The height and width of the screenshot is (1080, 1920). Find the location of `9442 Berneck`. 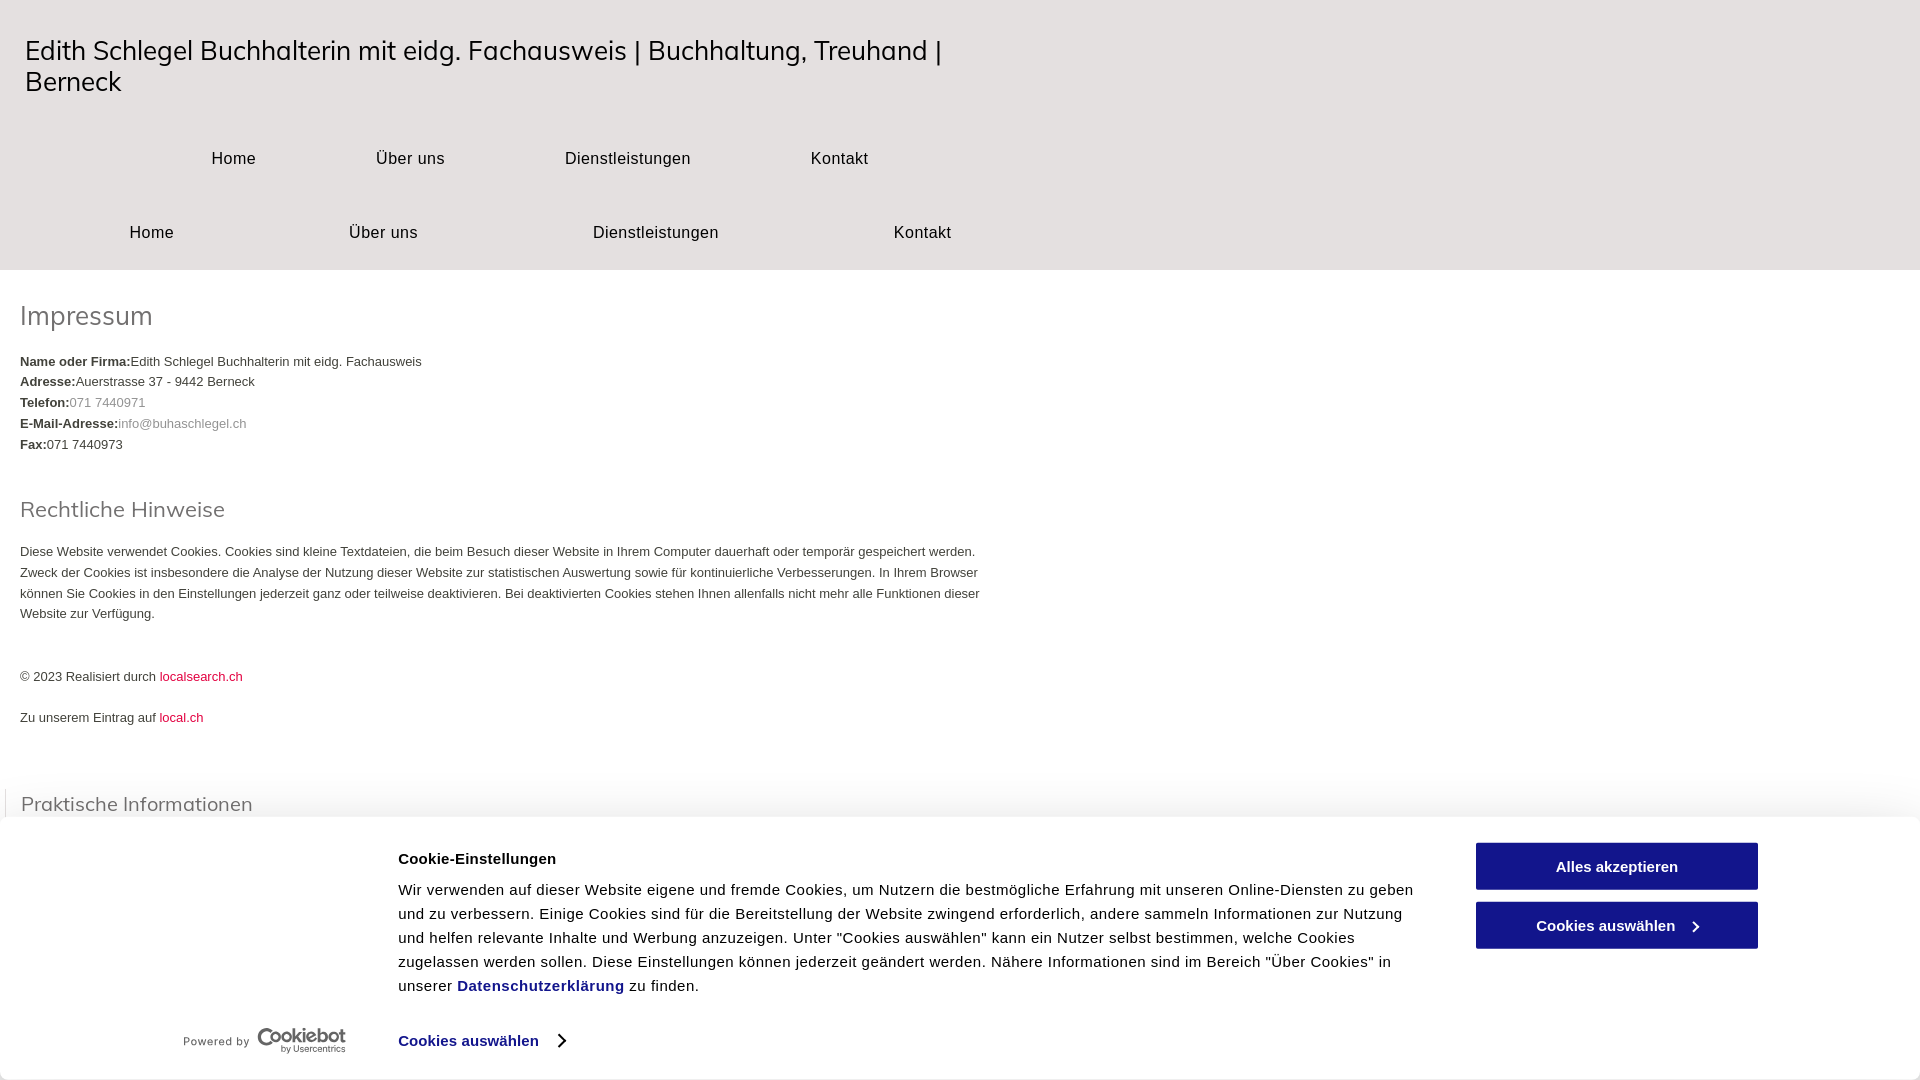

9442 Berneck is located at coordinates (81, 888).